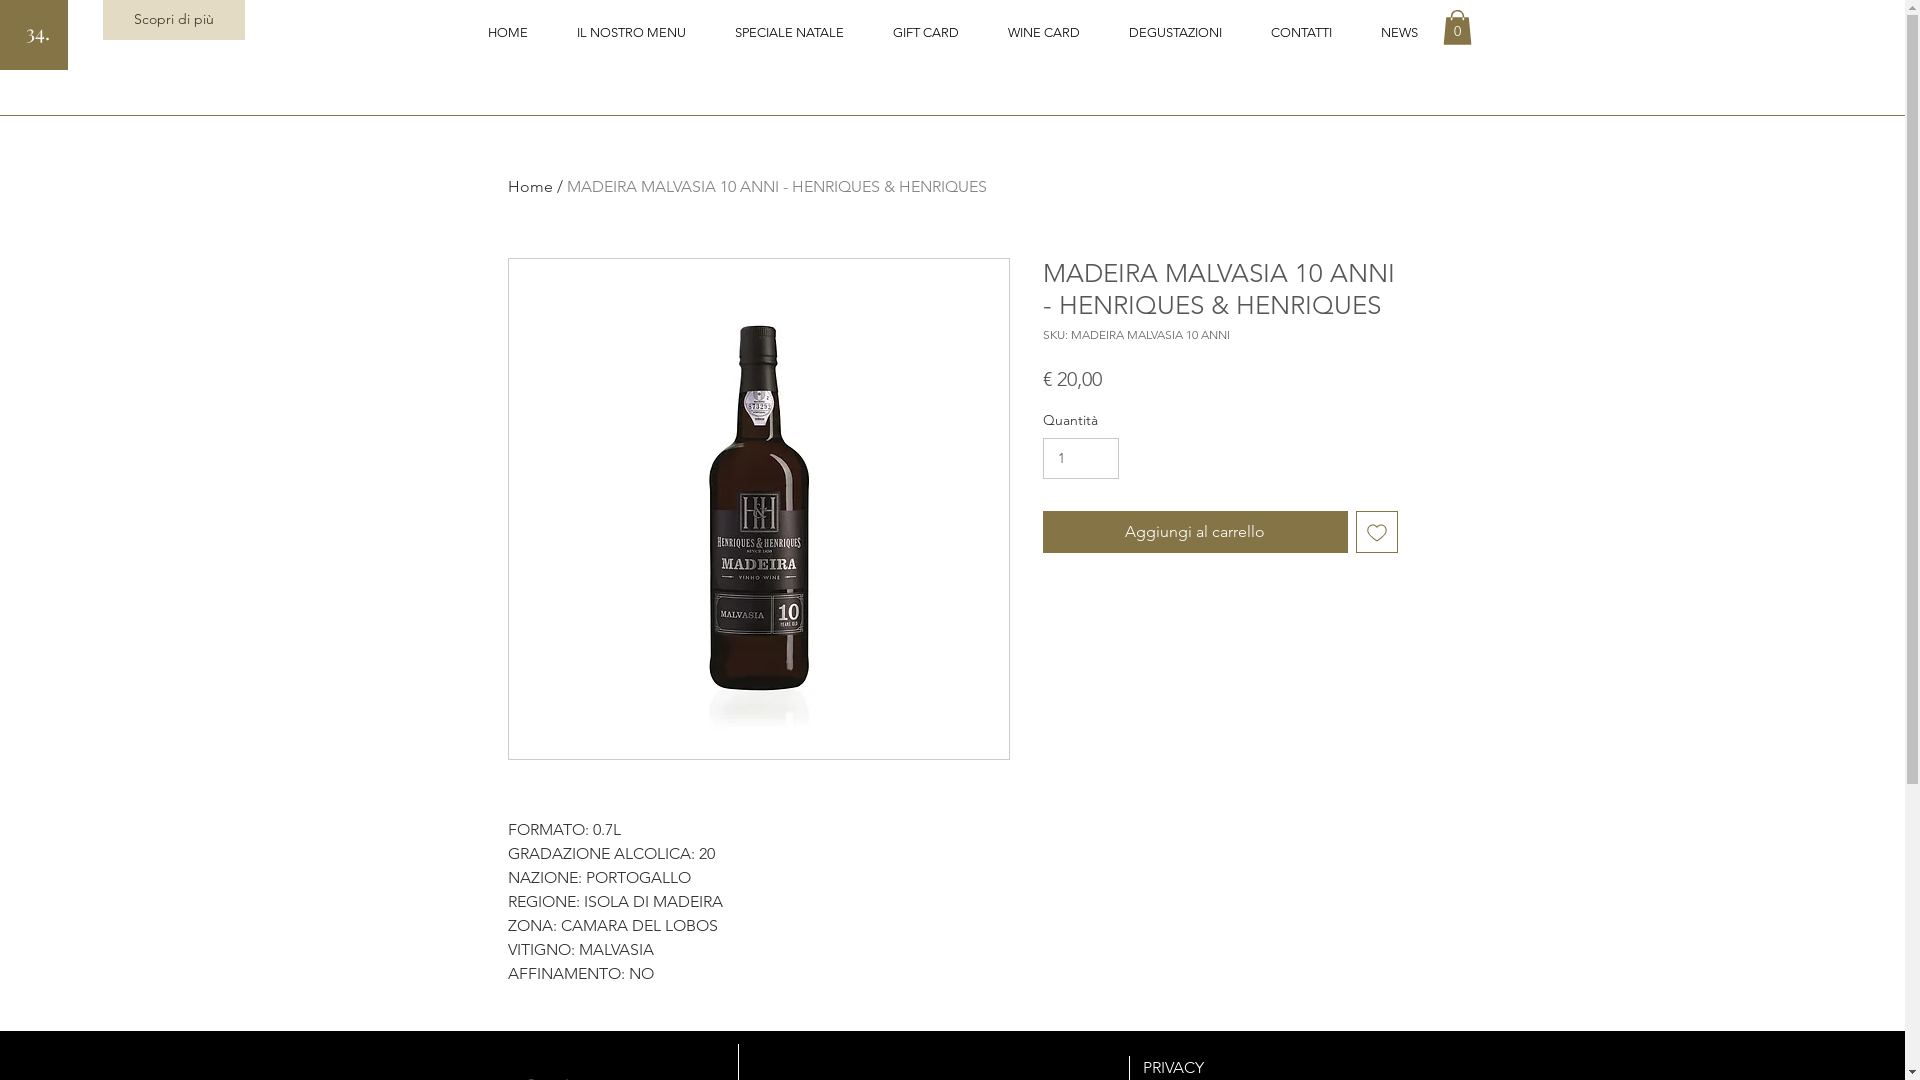  Describe the element at coordinates (631, 32) in the screenshot. I see `IL NOSTRO MENU` at that location.